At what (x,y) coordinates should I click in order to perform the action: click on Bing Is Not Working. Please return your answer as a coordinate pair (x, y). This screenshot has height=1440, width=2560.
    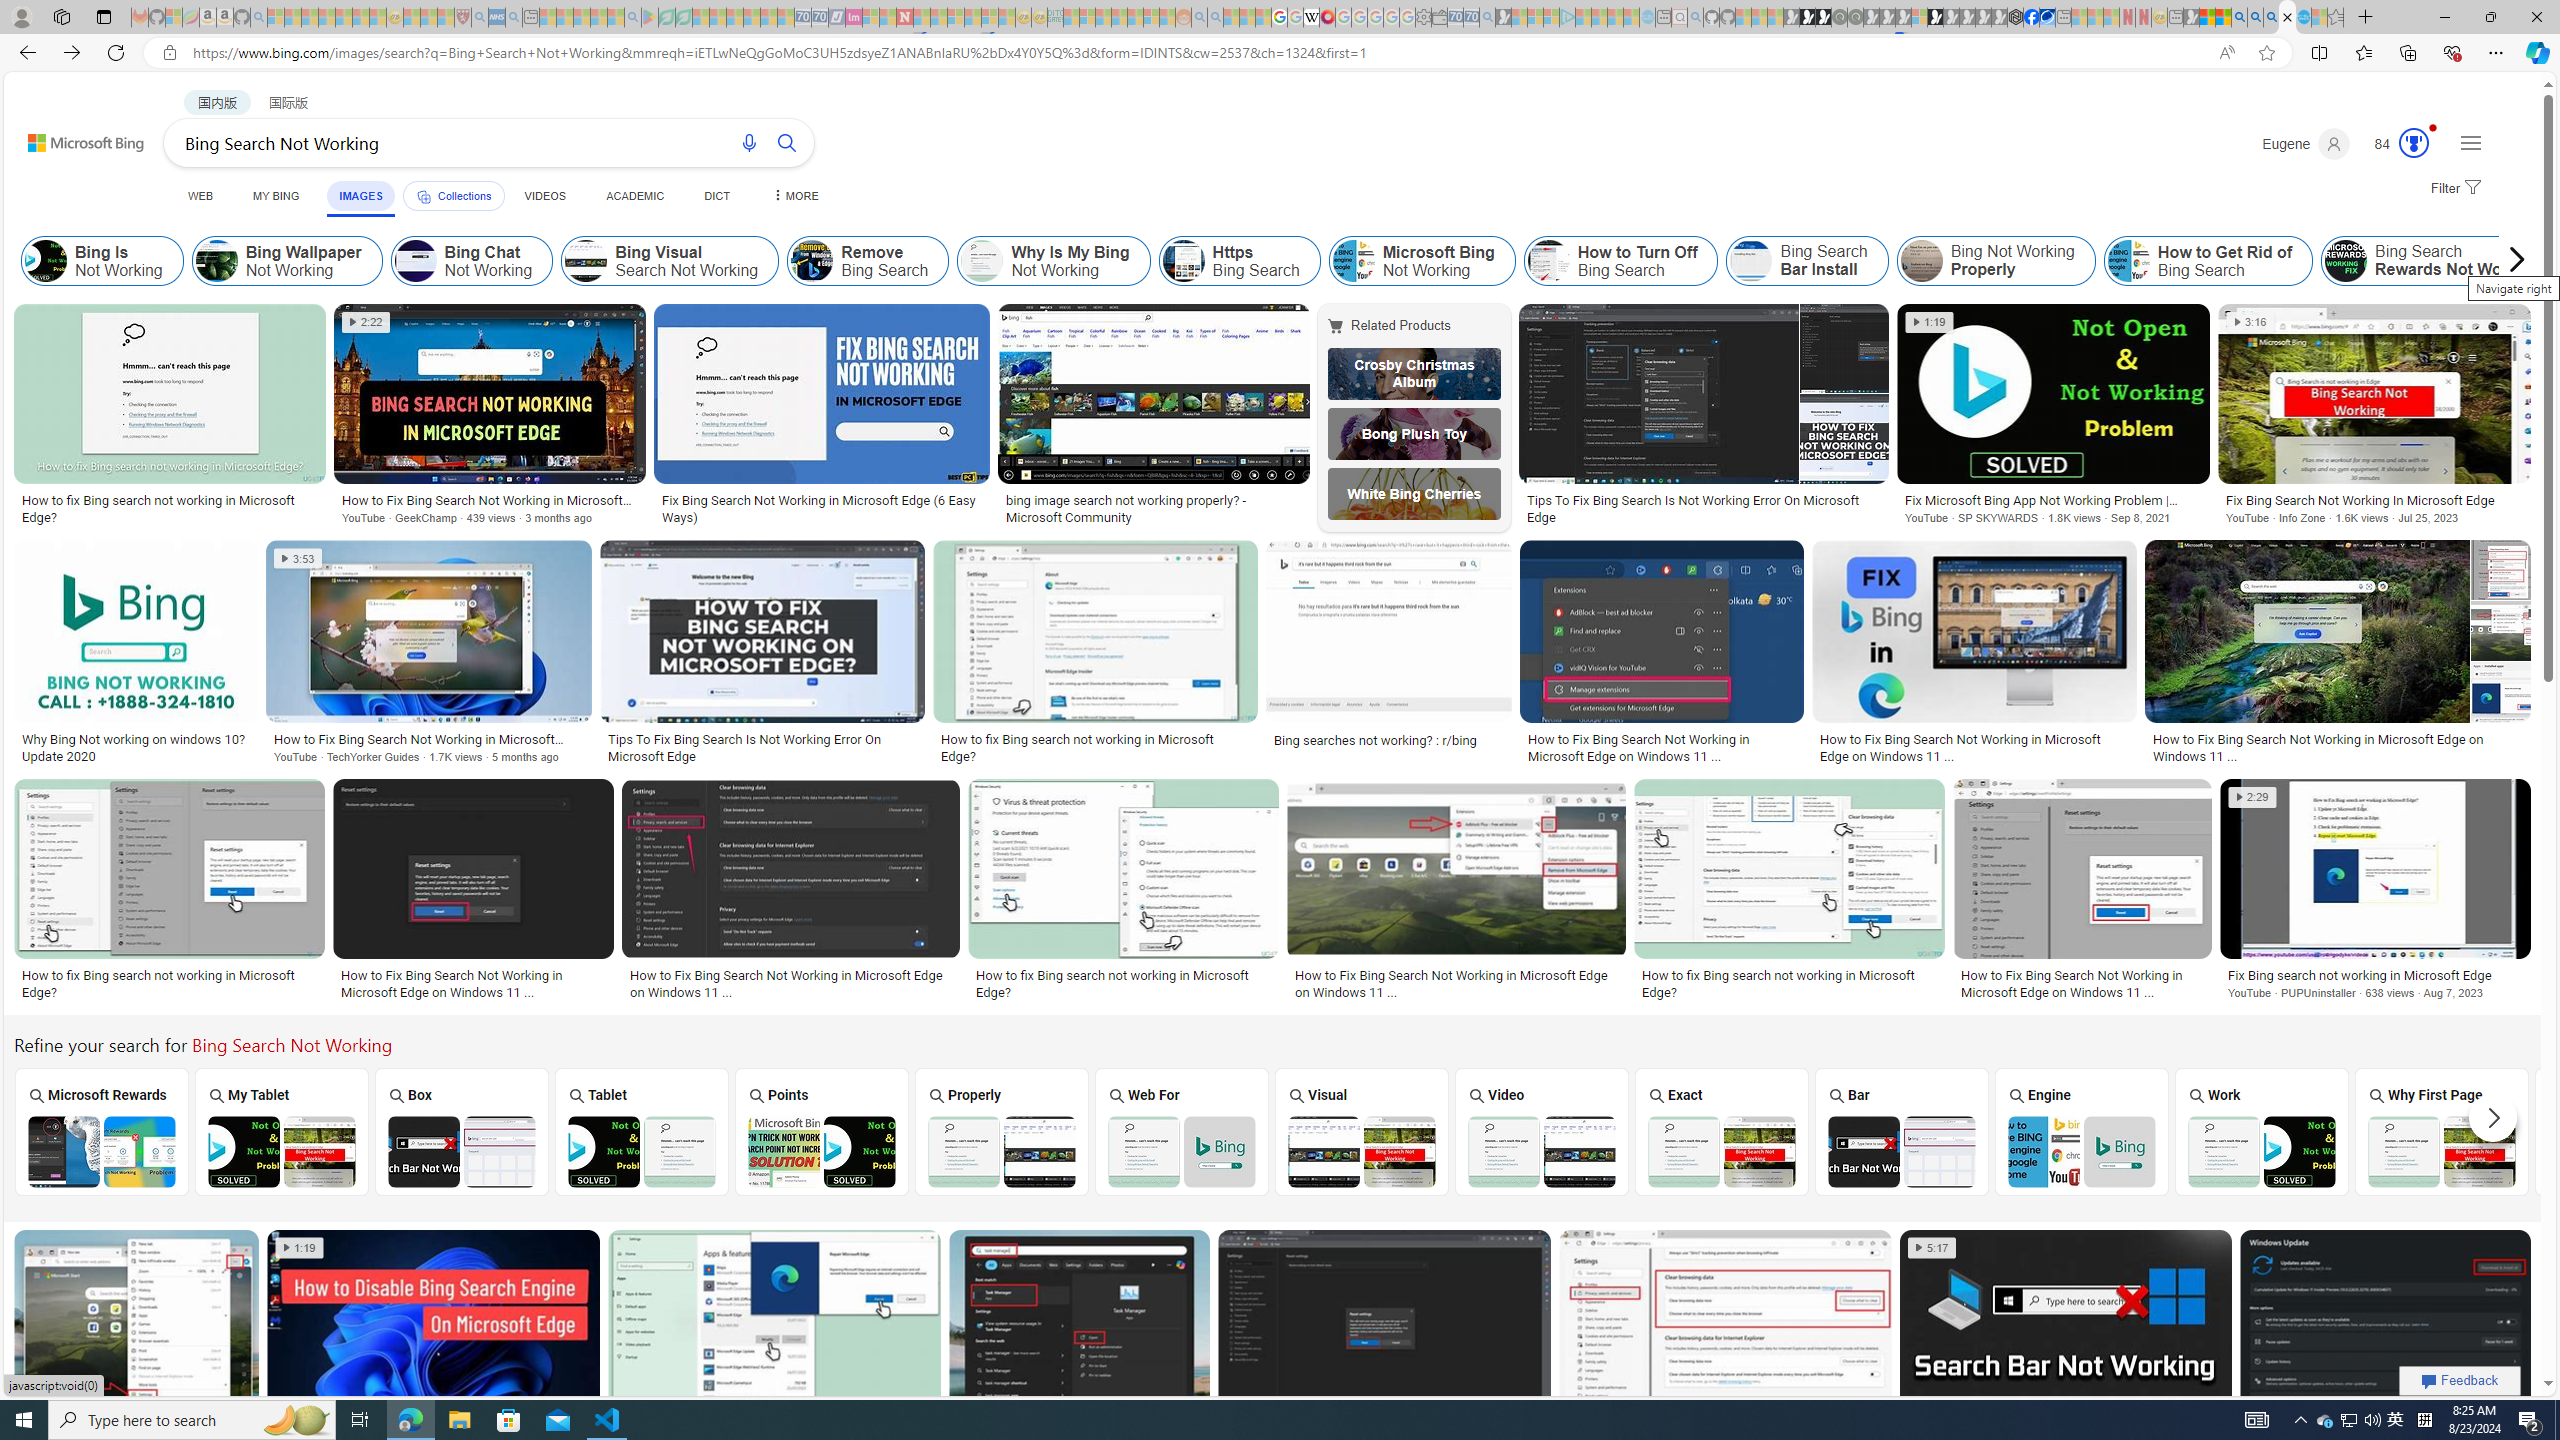
    Looking at the image, I should click on (46, 261).